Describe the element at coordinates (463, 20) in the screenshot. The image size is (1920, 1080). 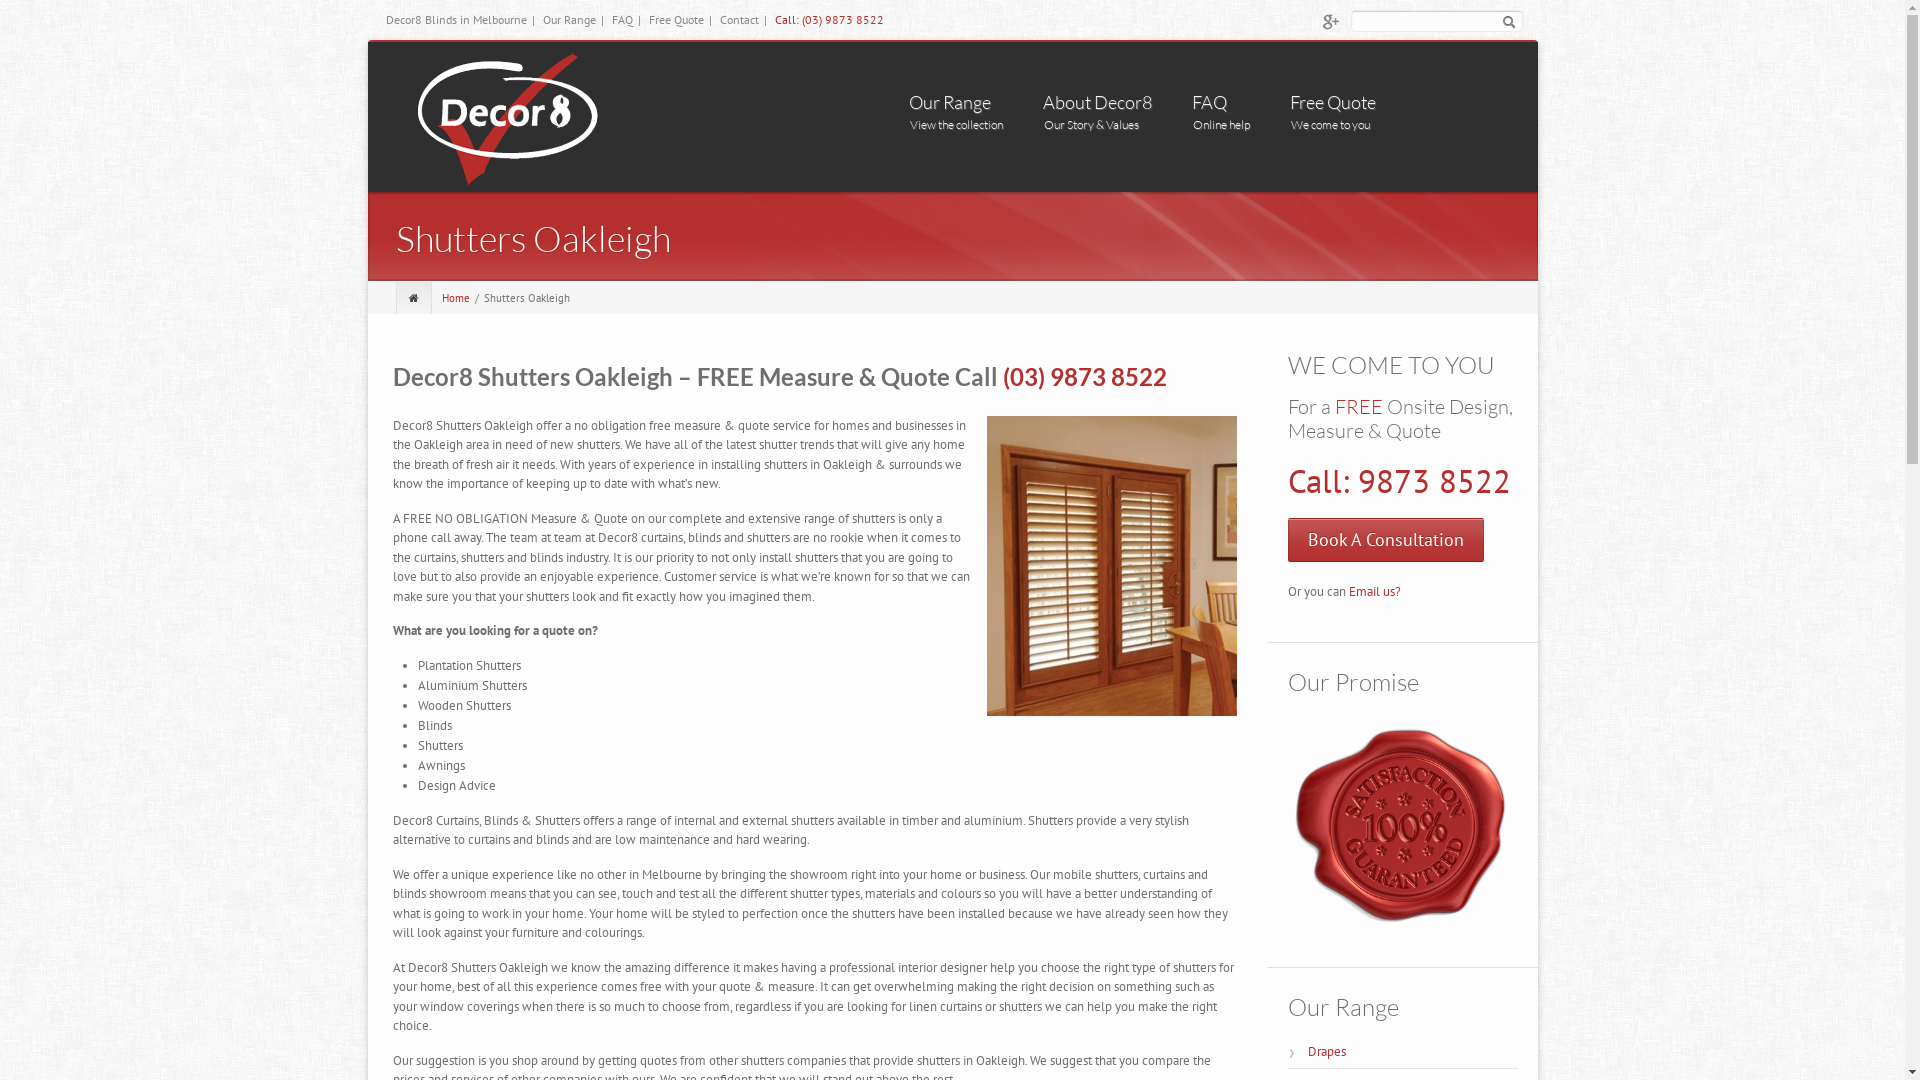
I see `Decor8 Blinds in Melbourne|` at that location.